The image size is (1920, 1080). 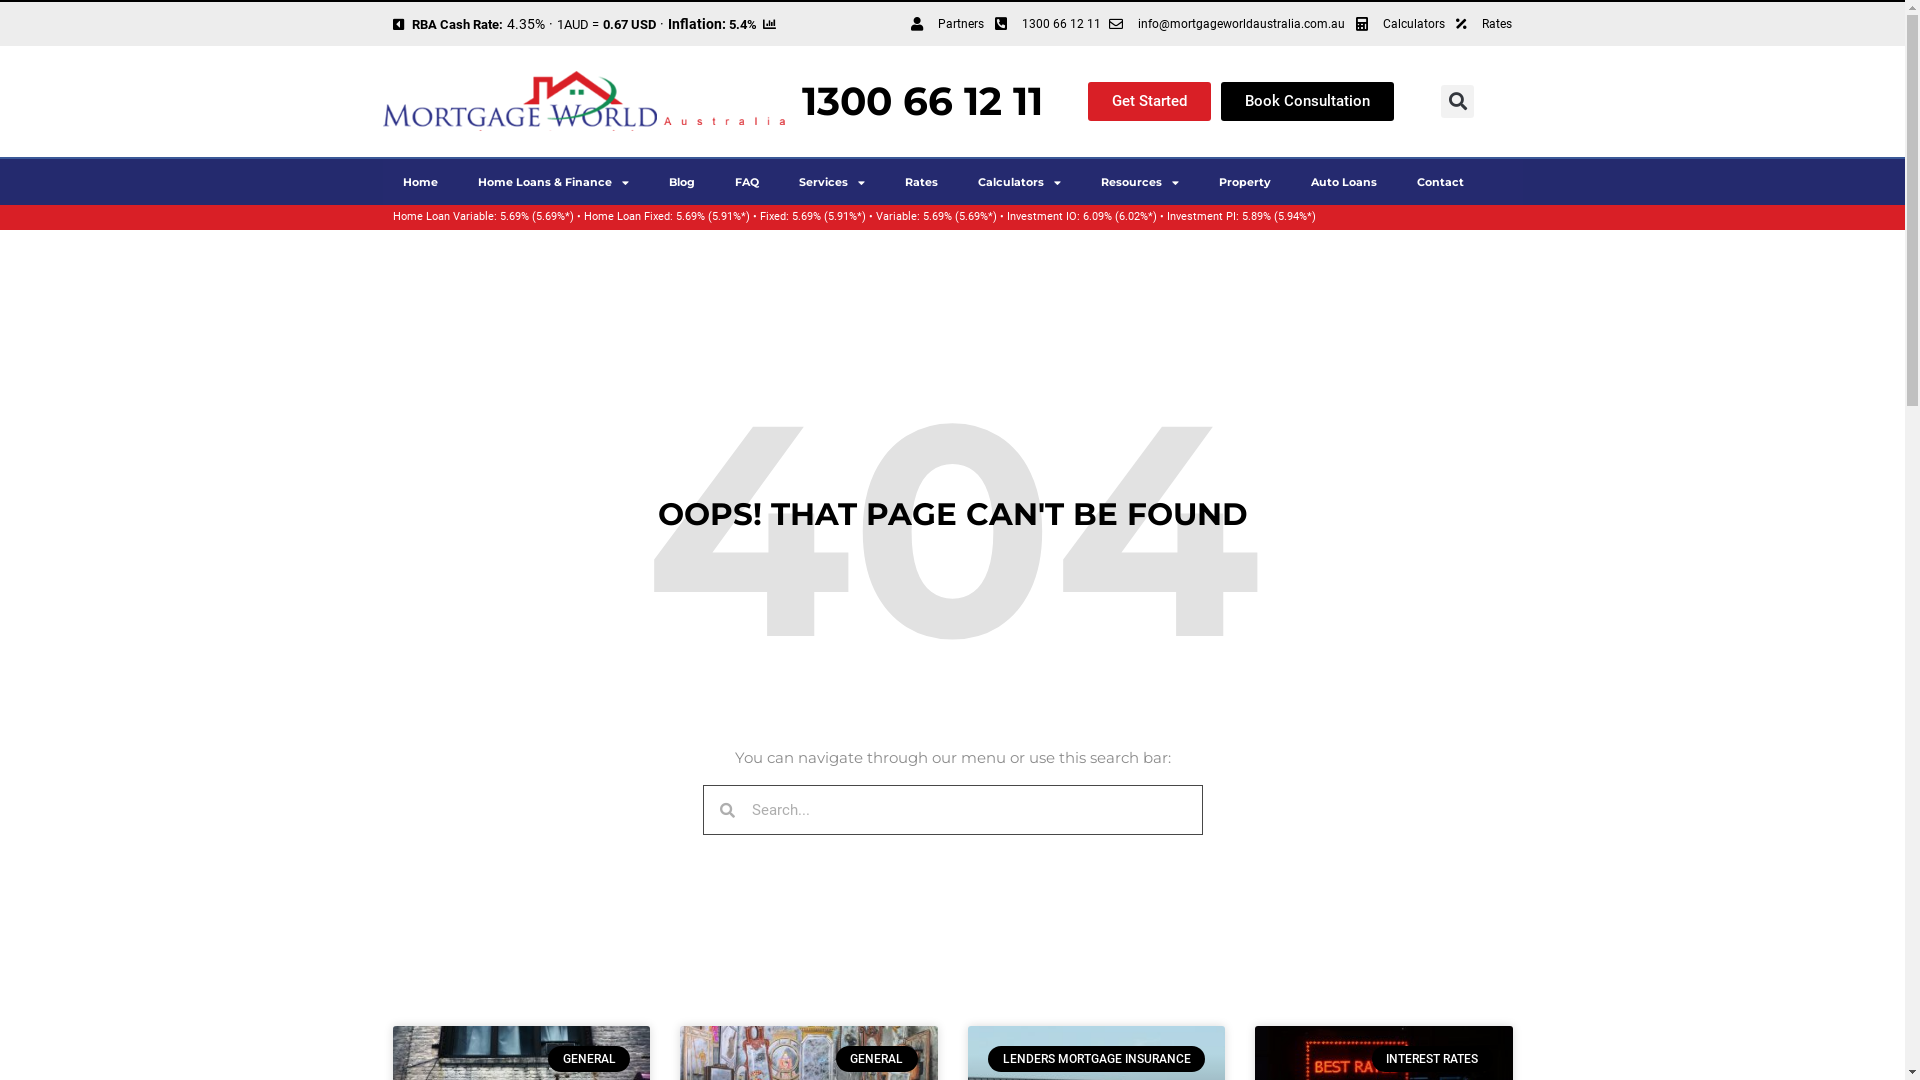 I want to click on Home, so click(x=420, y=182).